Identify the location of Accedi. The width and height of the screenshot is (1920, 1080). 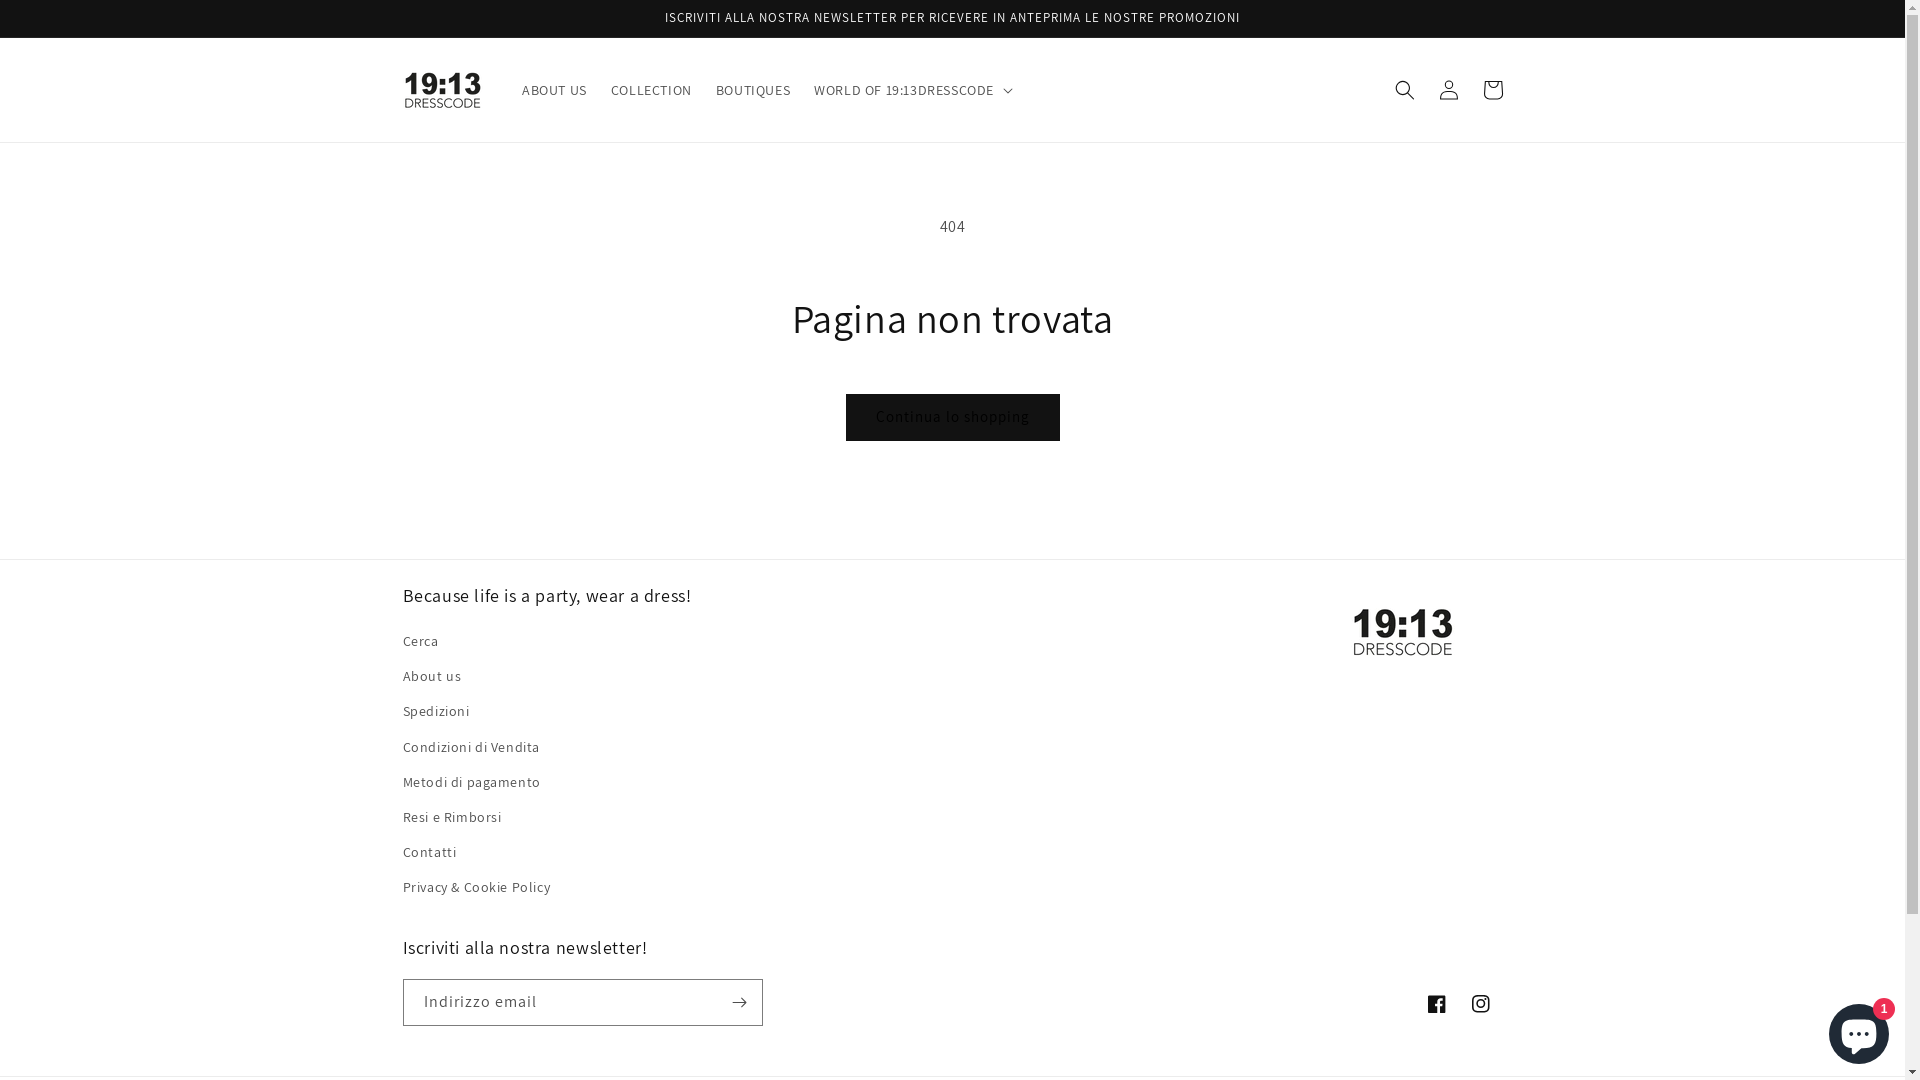
(1448, 90).